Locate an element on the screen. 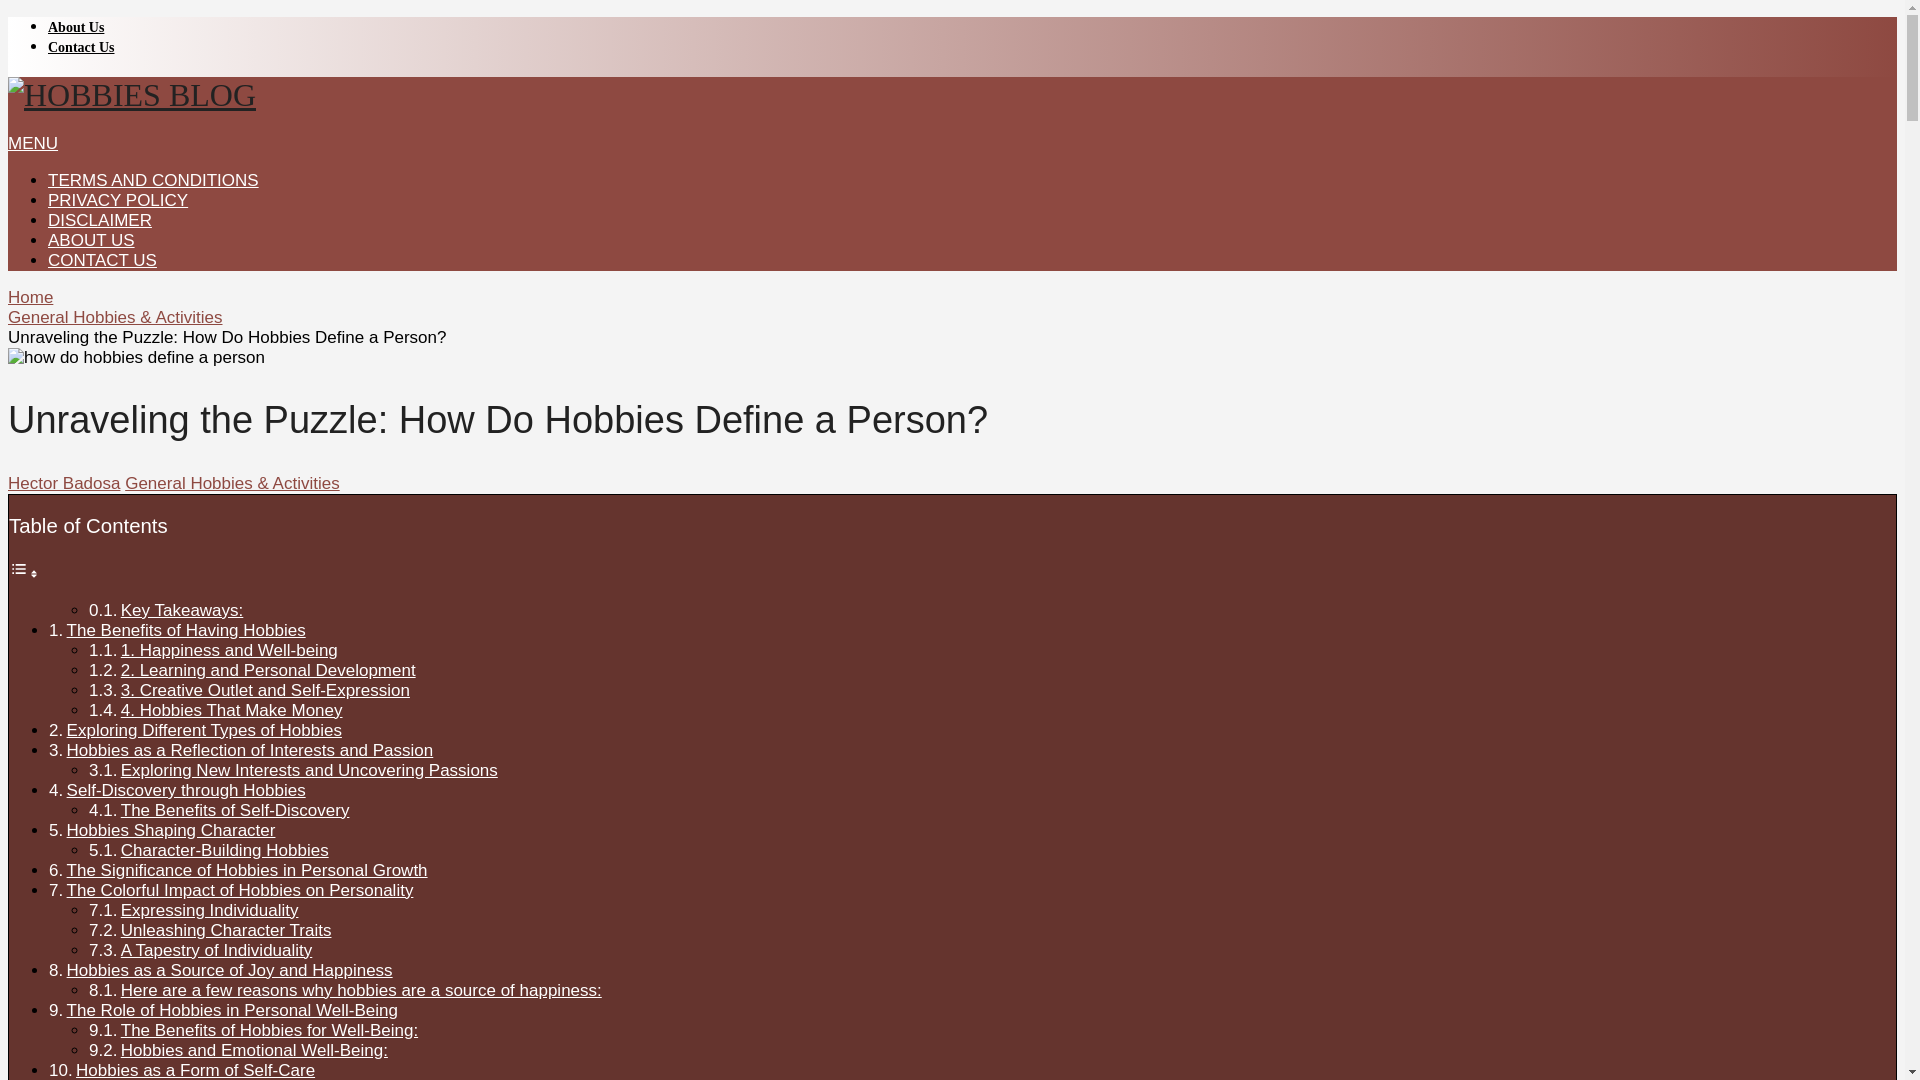  PRIVACY POLICY is located at coordinates (118, 200).